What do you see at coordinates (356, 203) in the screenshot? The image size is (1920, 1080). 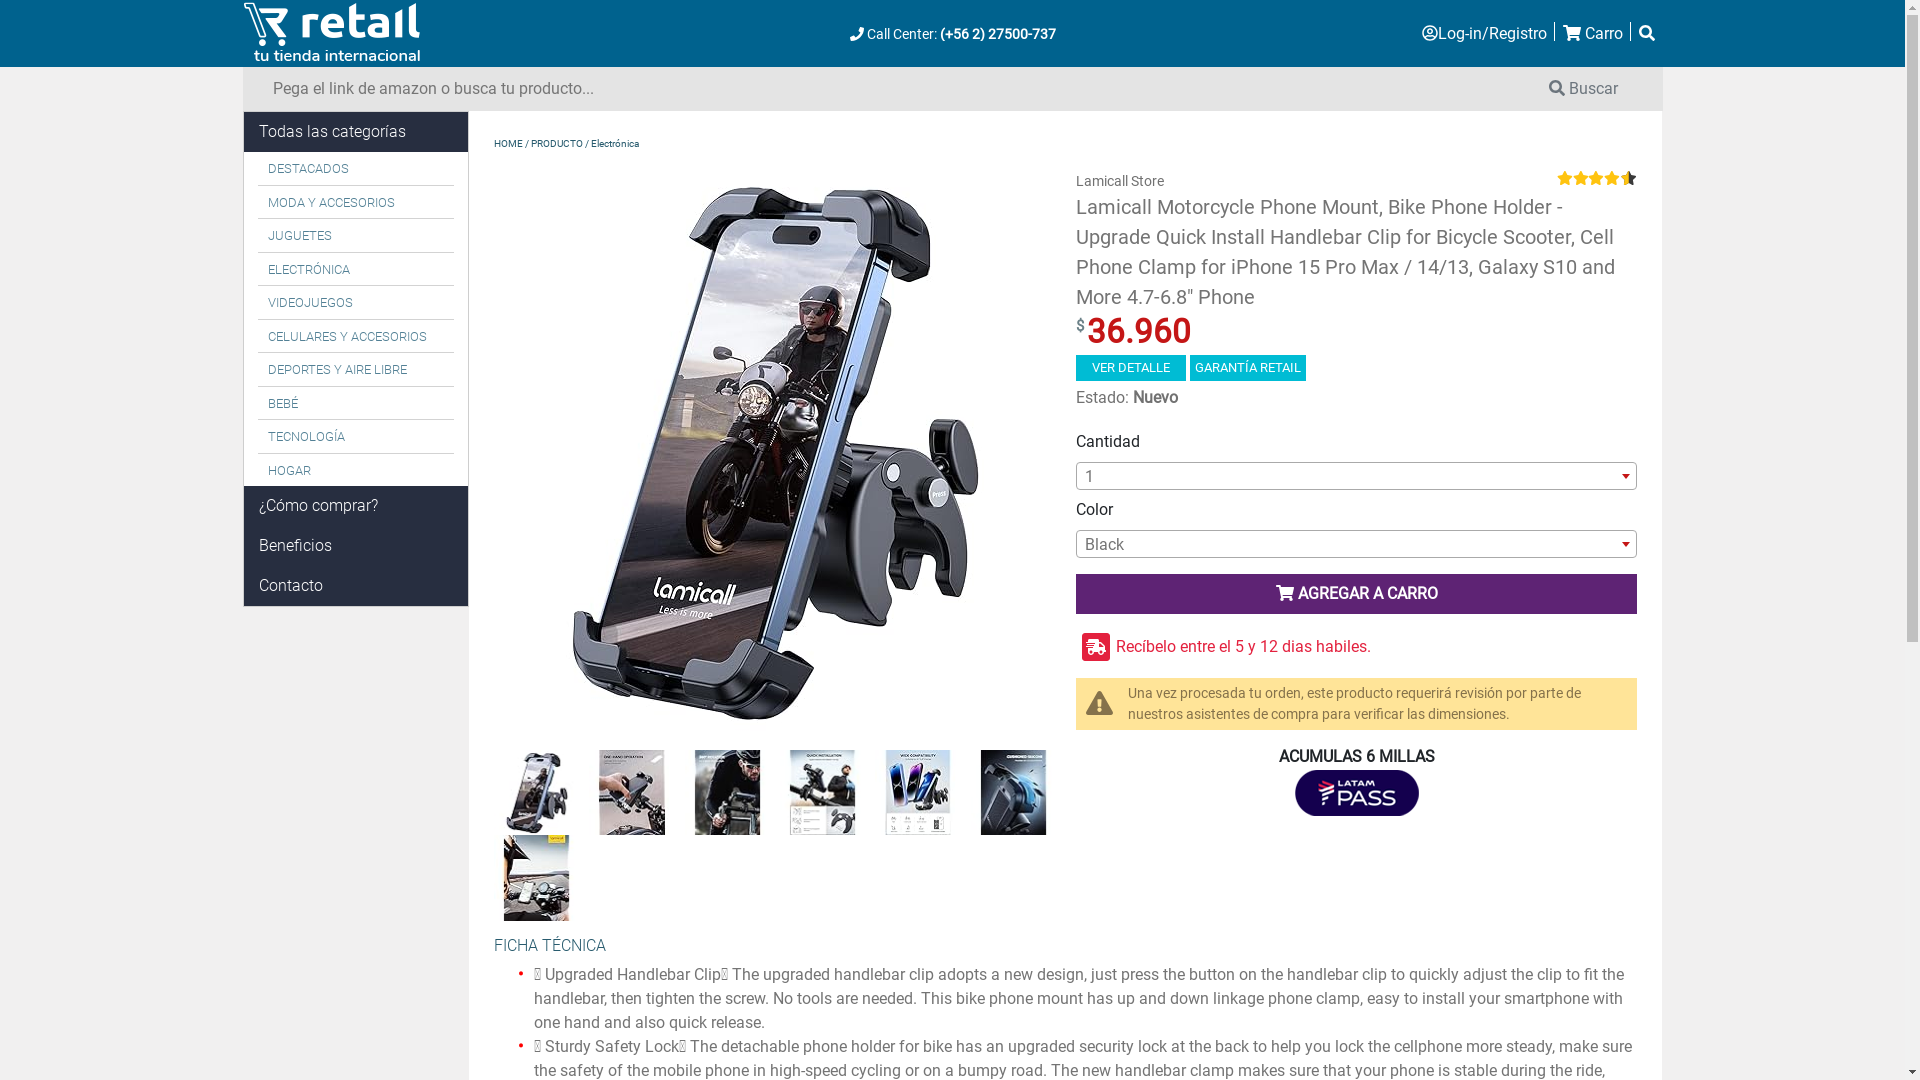 I see `MODA Y ACCESORIOS` at bounding box center [356, 203].